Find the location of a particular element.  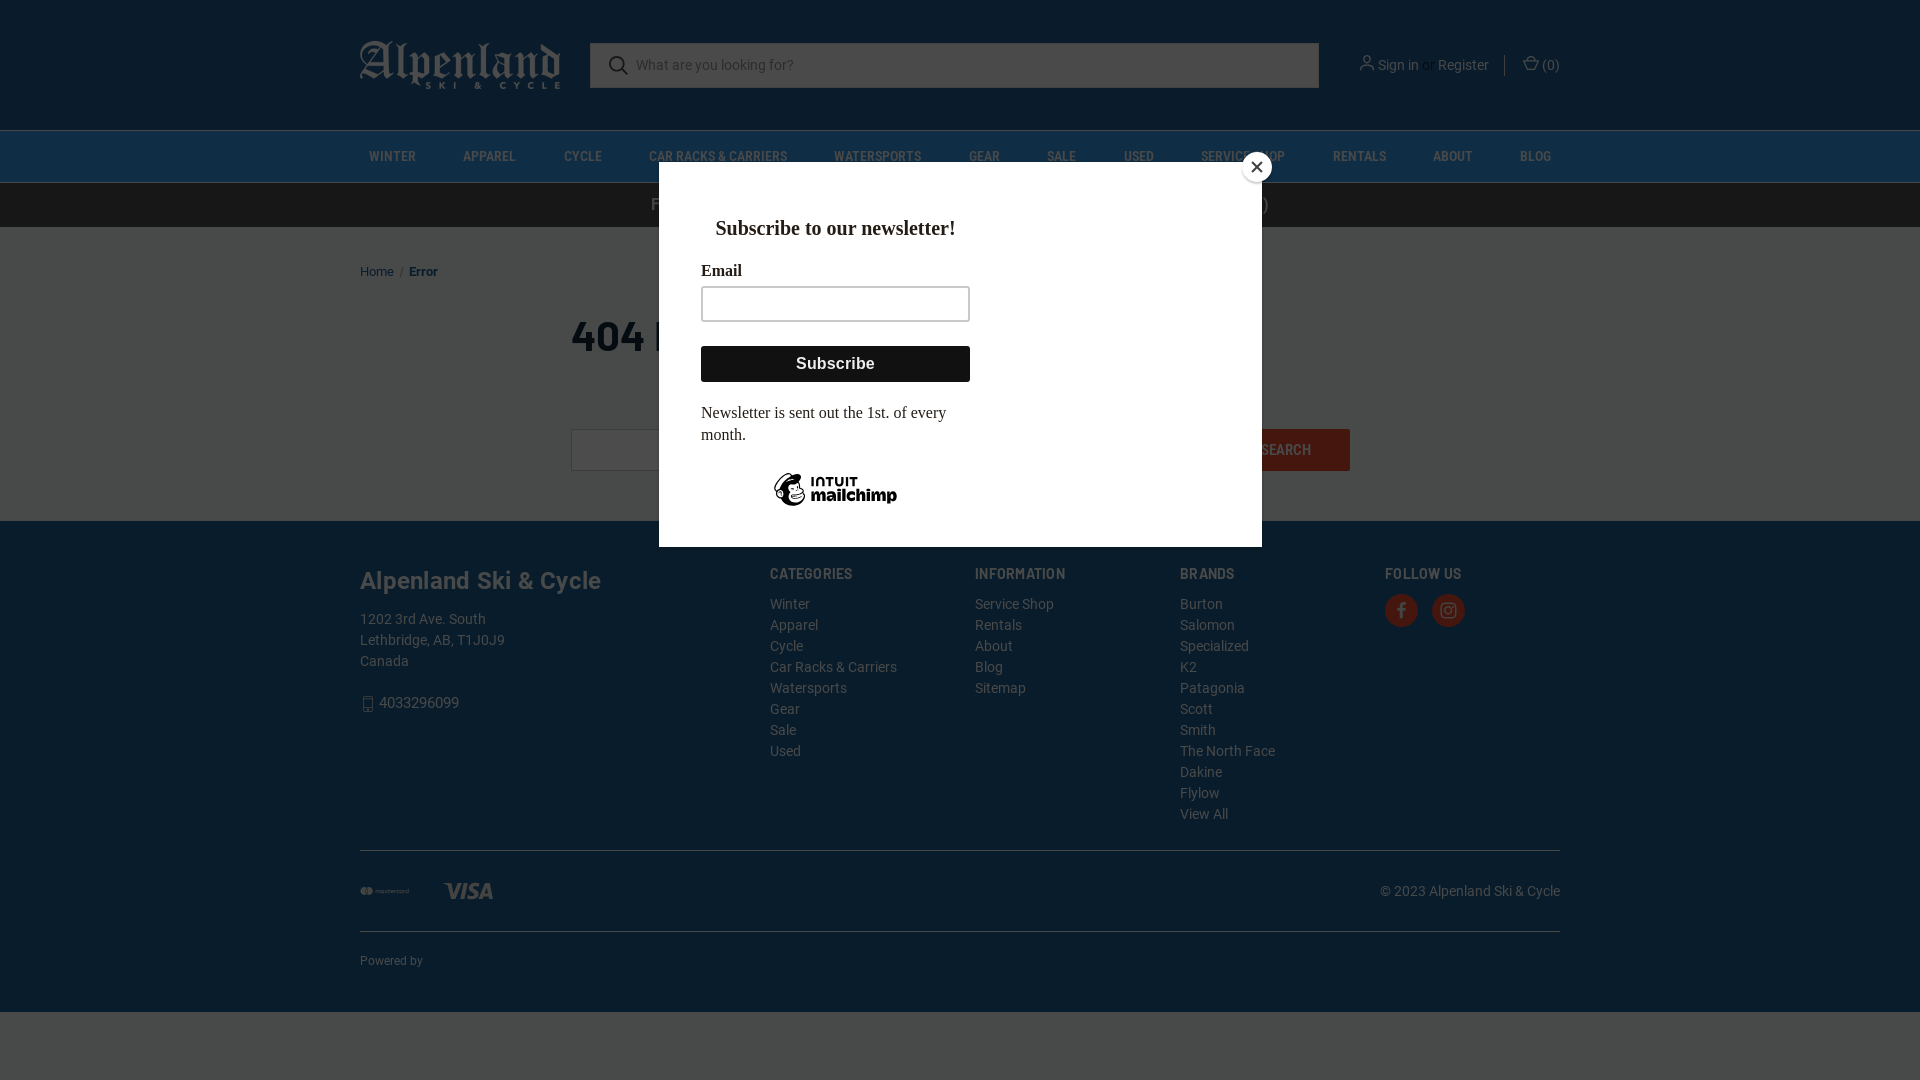

K2 is located at coordinates (1188, 667).